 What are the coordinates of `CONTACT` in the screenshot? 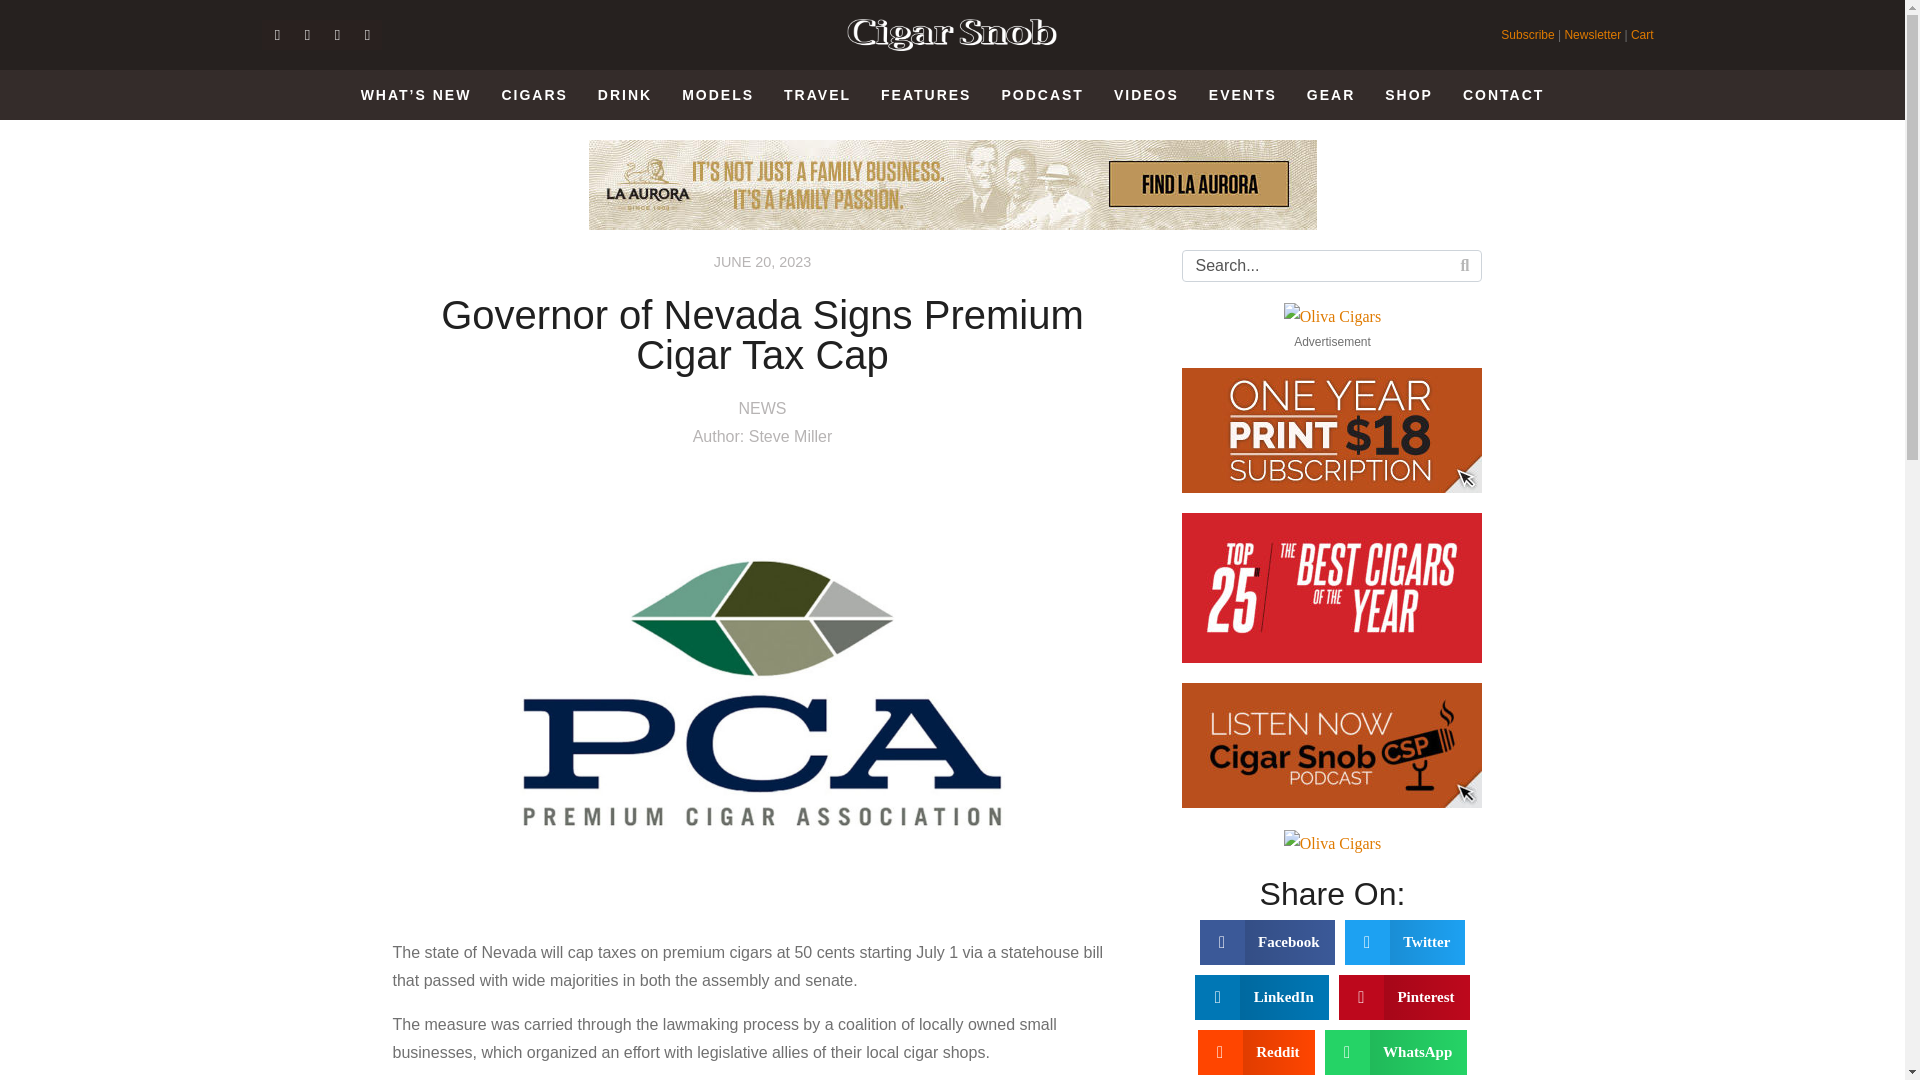 It's located at (1503, 95).